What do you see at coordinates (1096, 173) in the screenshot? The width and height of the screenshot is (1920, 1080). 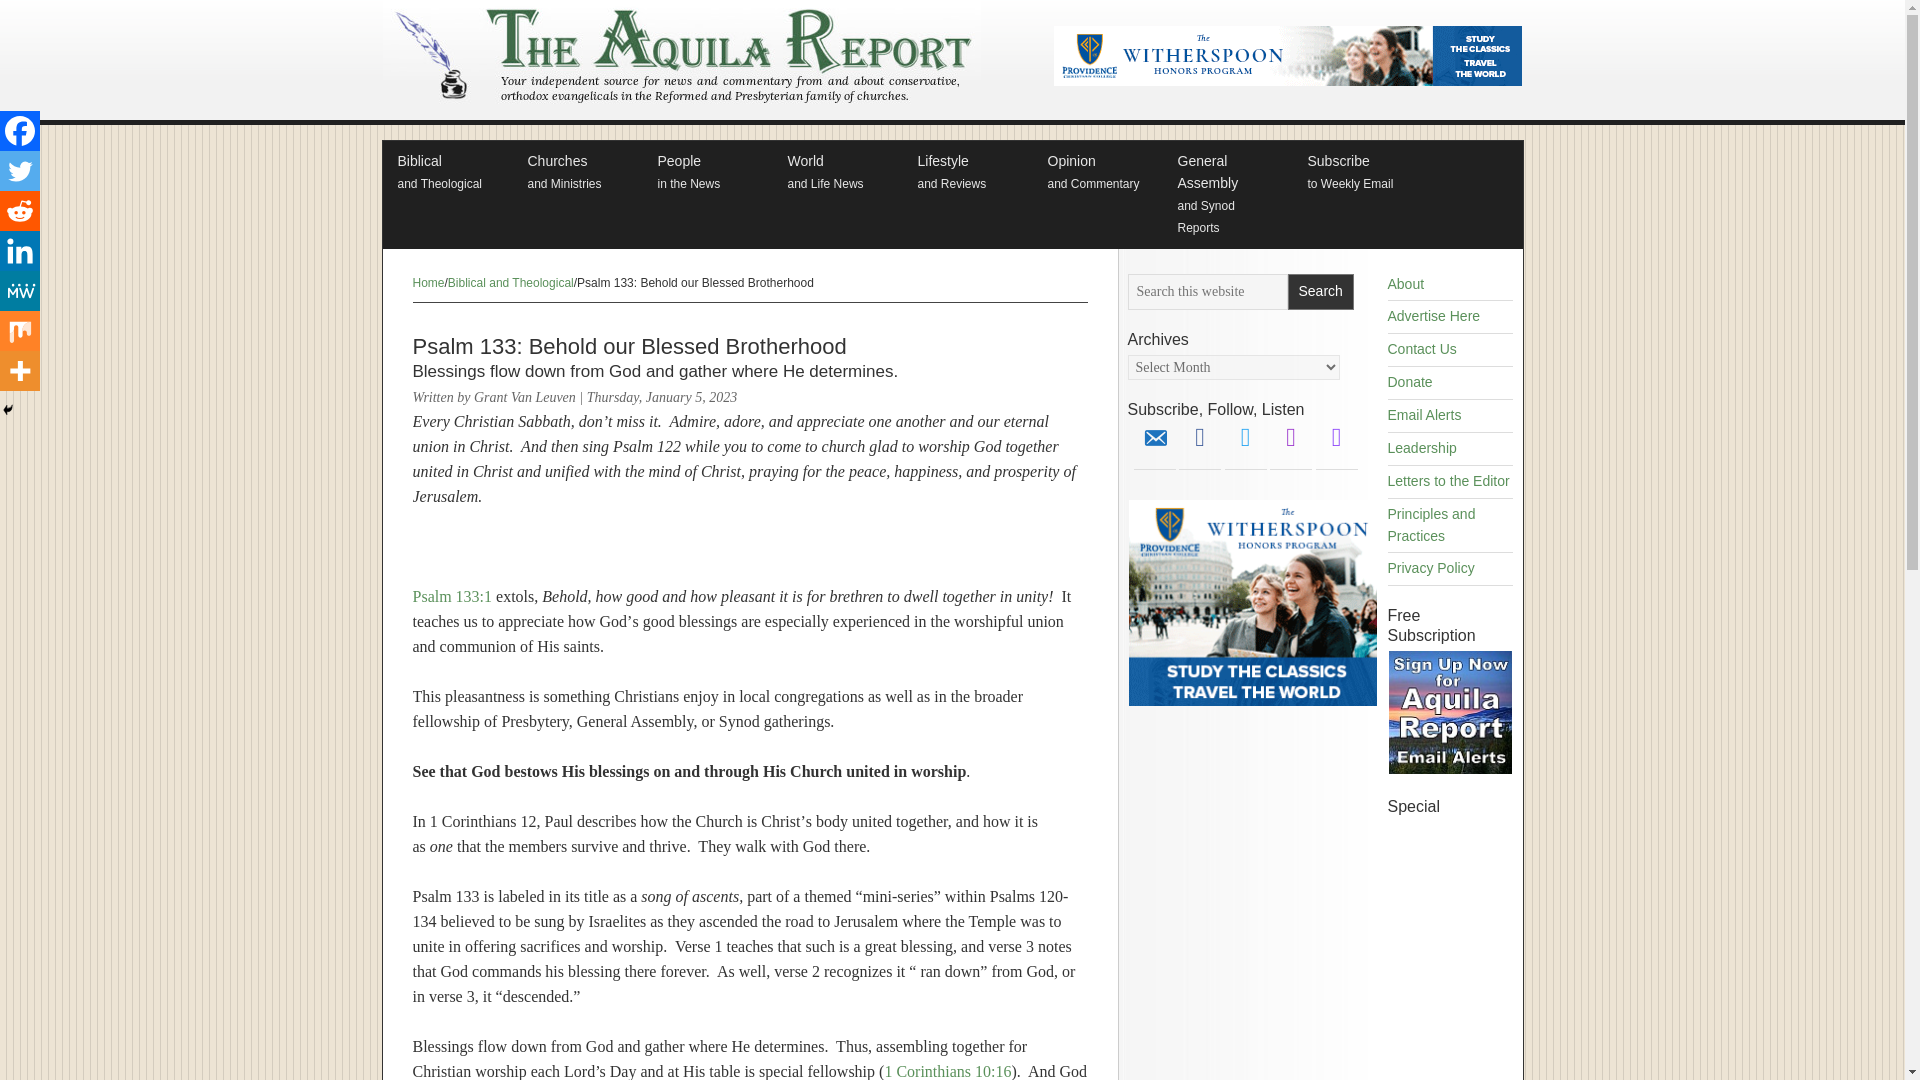 I see `Facebook` at bounding box center [1096, 173].